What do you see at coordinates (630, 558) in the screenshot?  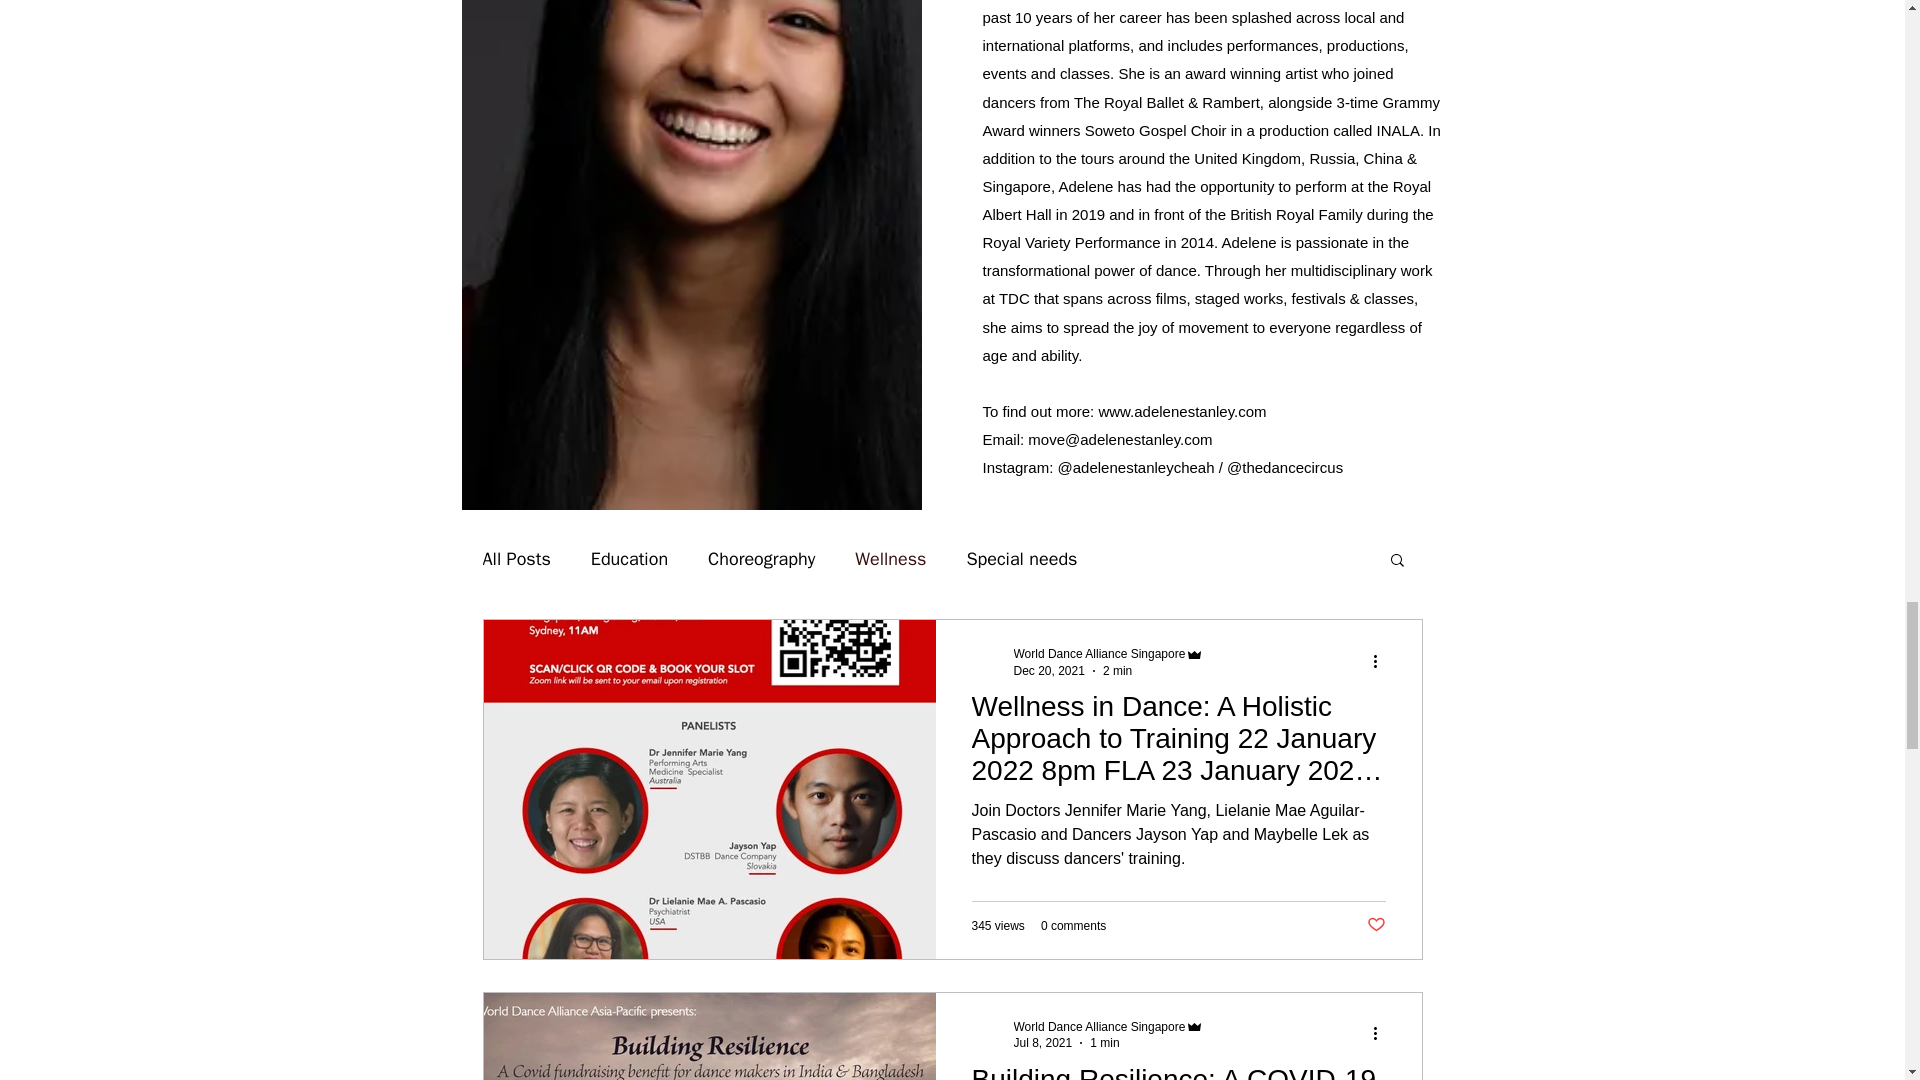 I see `Education` at bounding box center [630, 558].